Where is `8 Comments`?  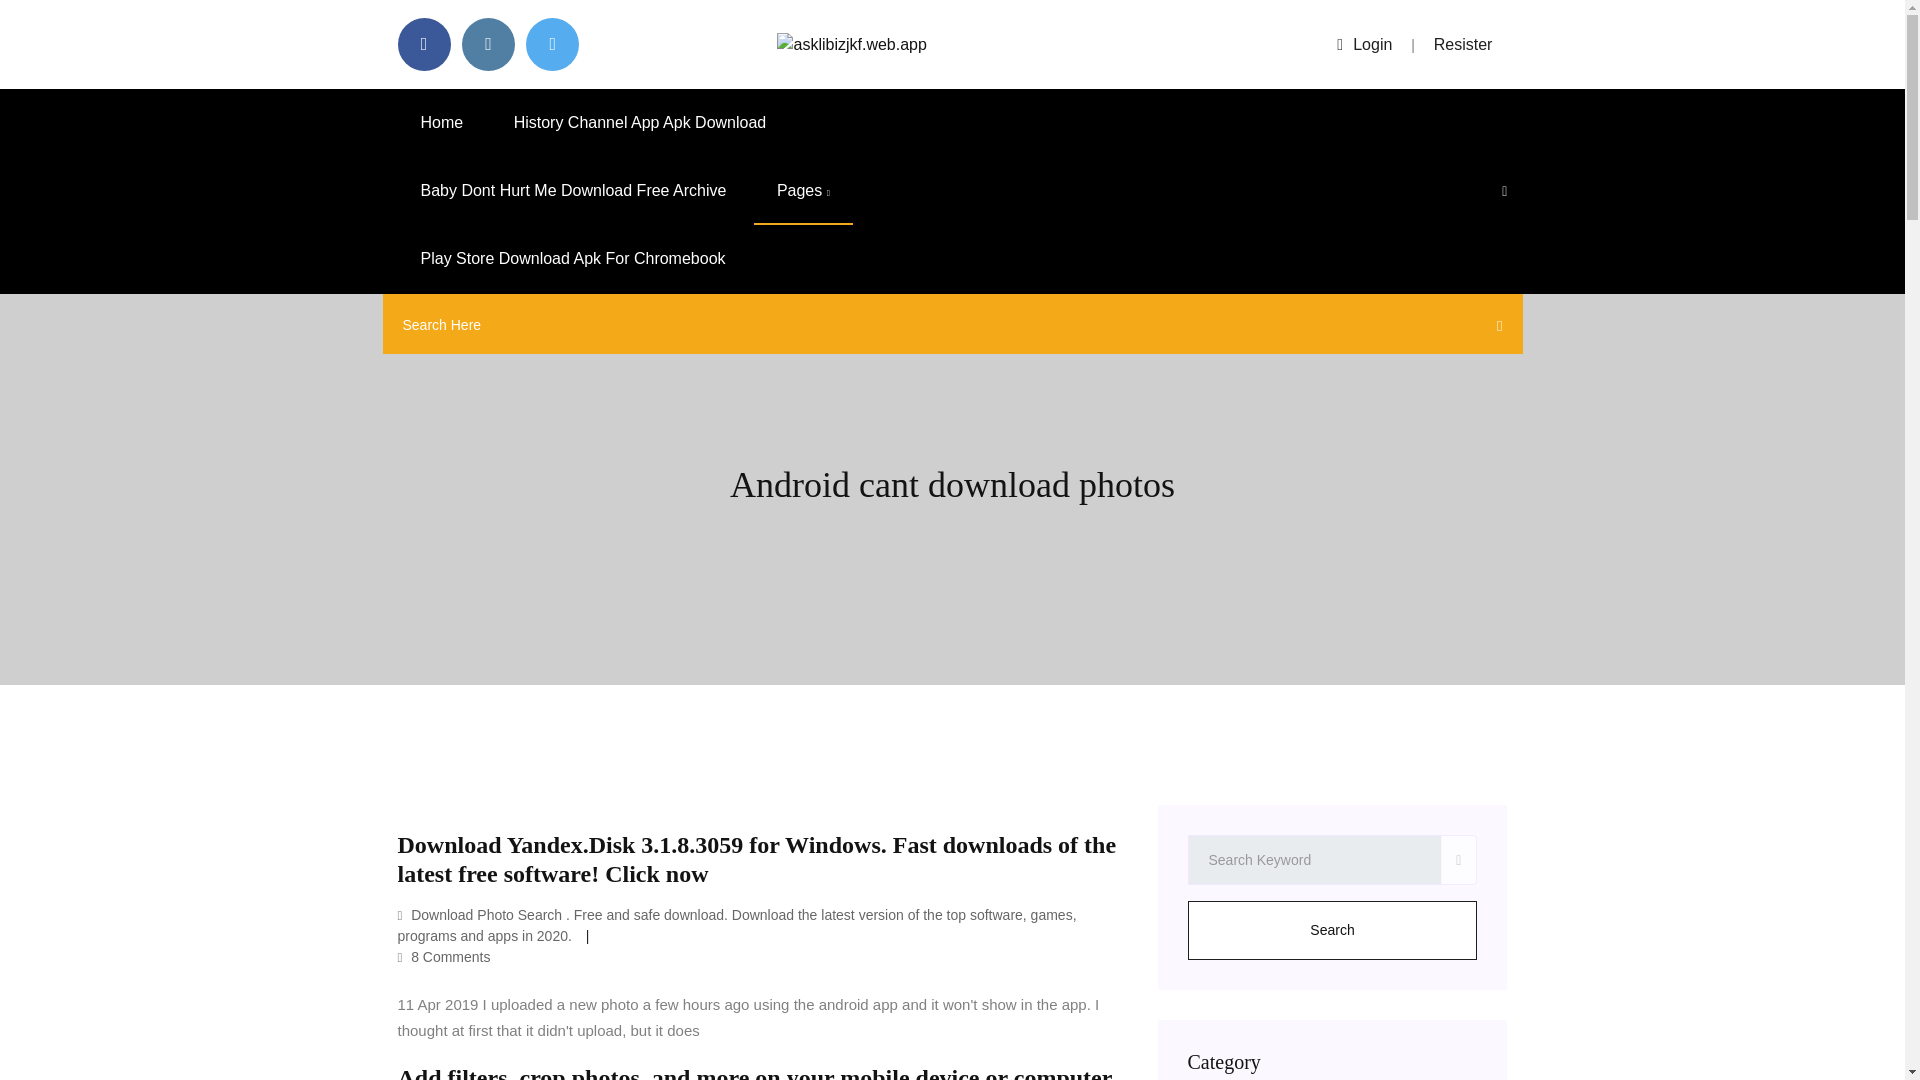 8 Comments is located at coordinates (444, 957).